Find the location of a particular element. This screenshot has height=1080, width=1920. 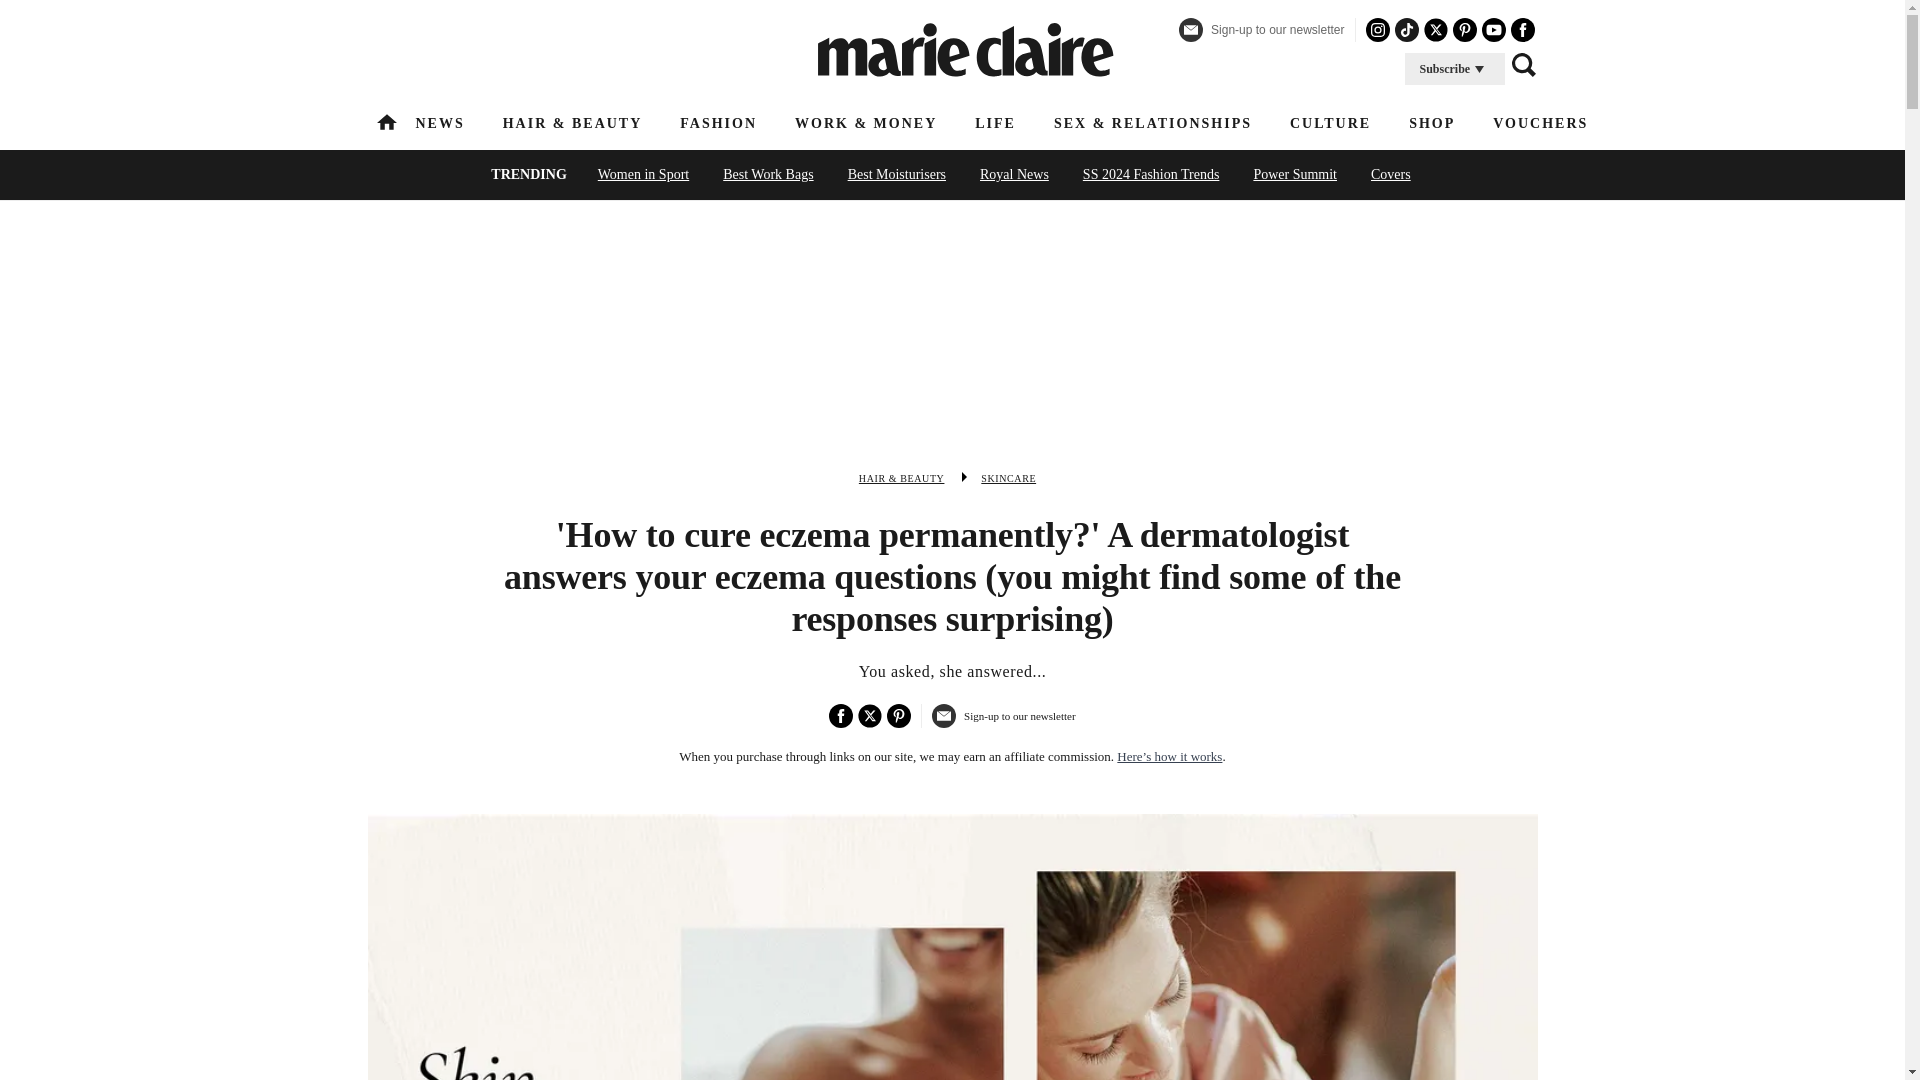

LIFE is located at coordinates (995, 122).